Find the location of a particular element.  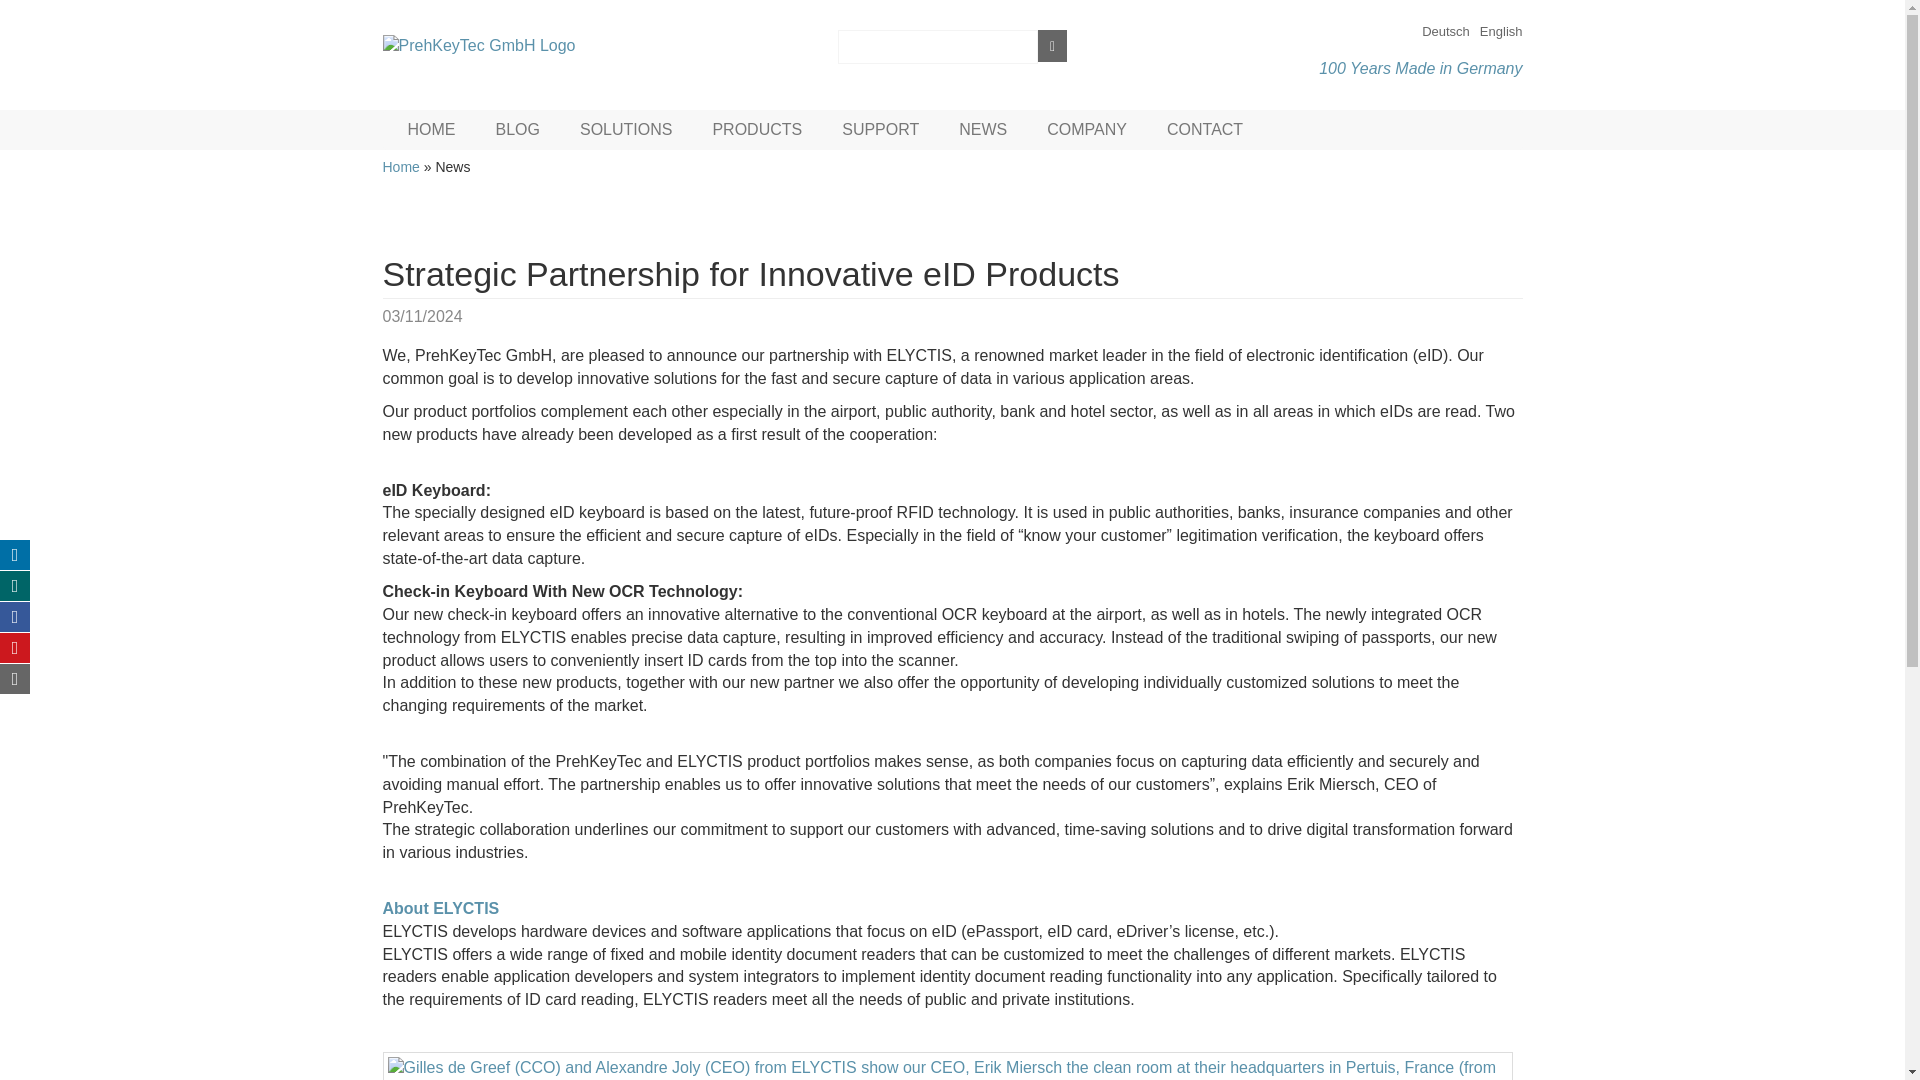

English is located at coordinates (1501, 30).